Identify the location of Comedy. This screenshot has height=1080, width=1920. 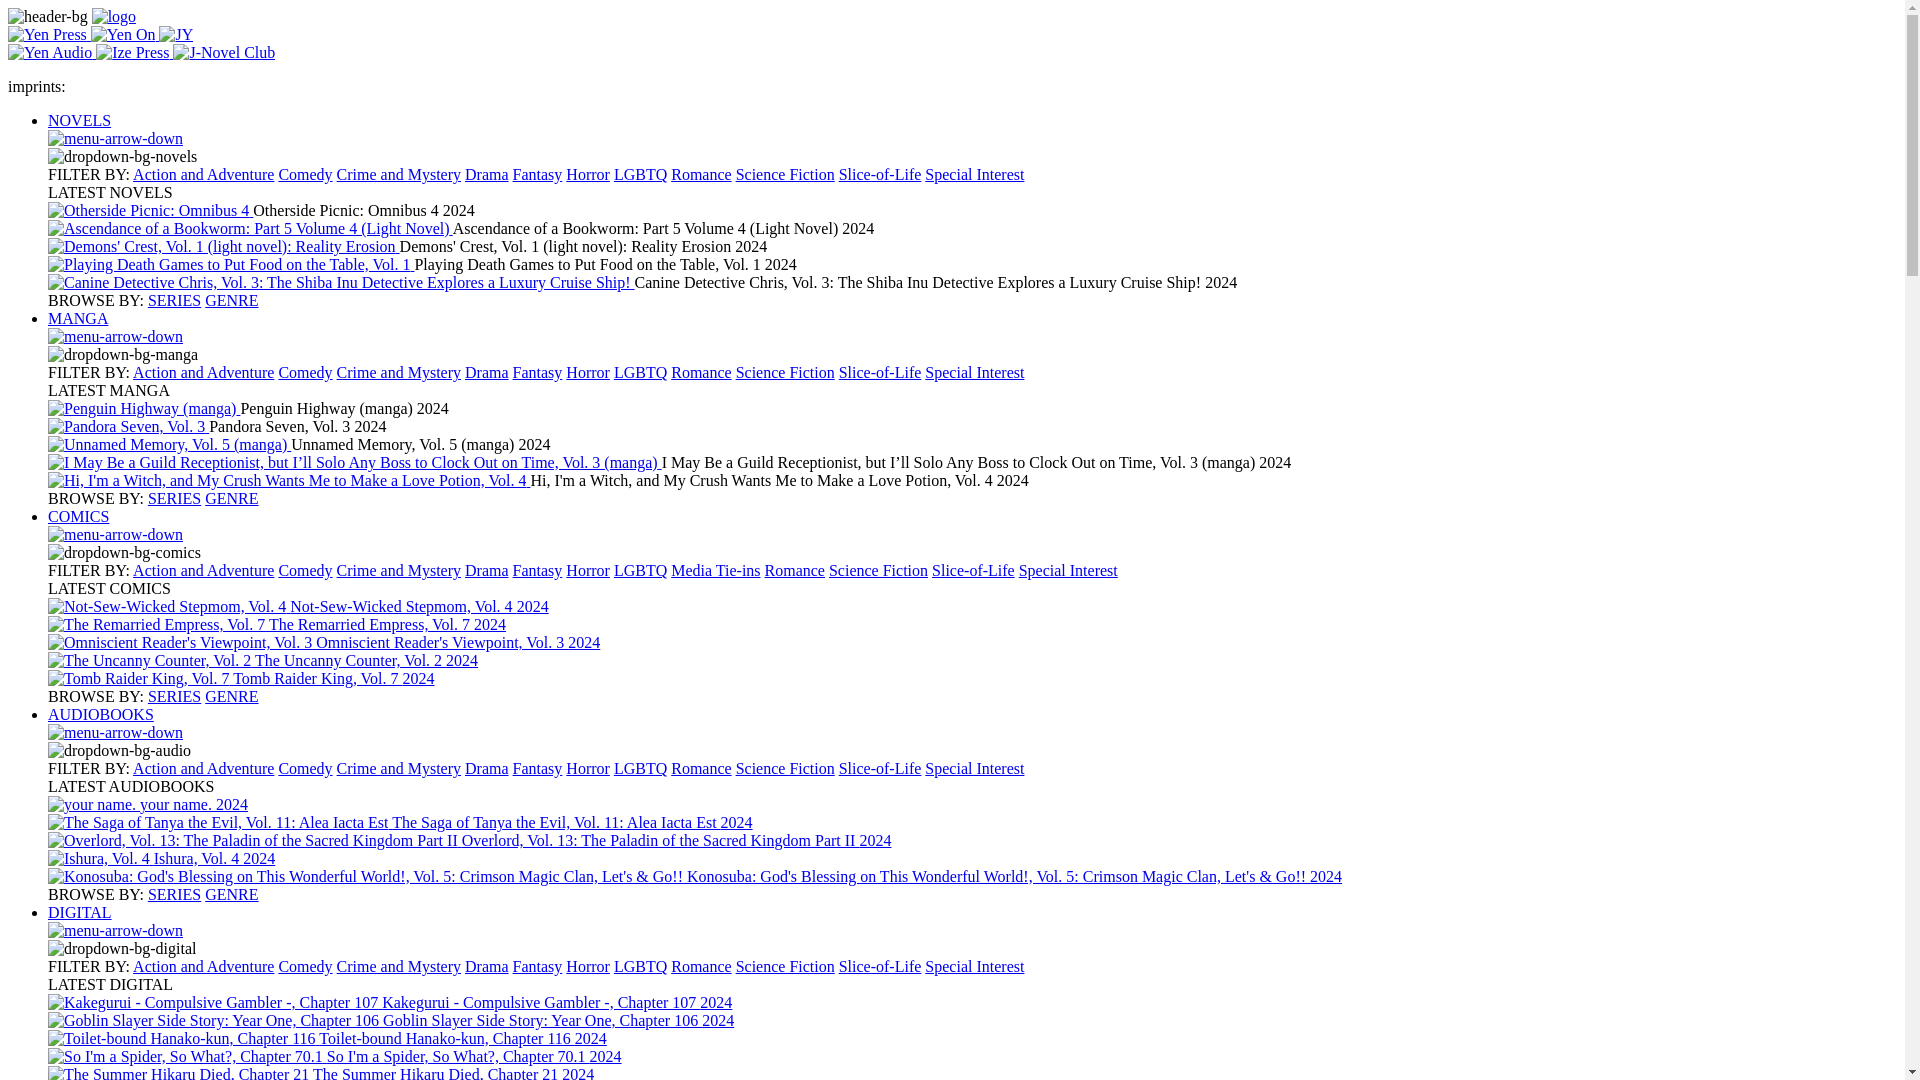
(305, 372).